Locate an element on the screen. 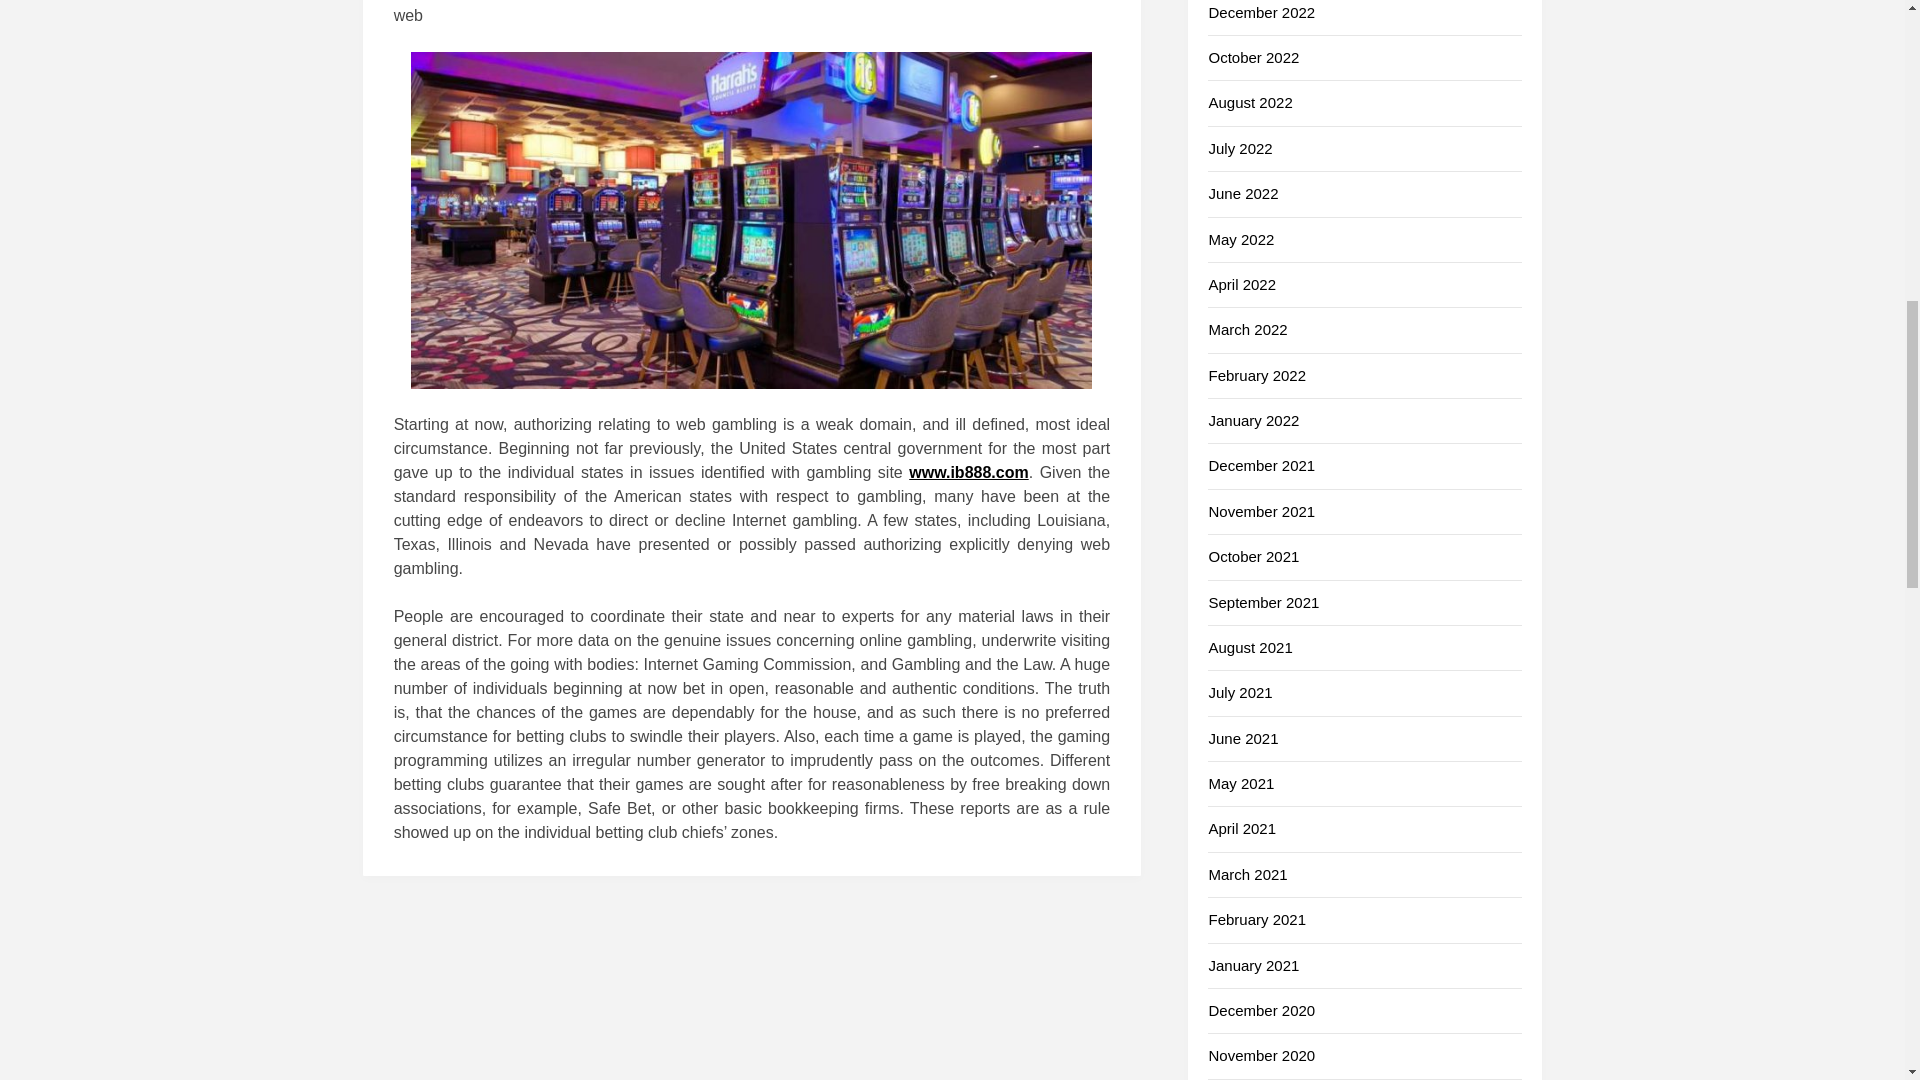 The width and height of the screenshot is (1920, 1080). July 2021 is located at coordinates (1239, 692).